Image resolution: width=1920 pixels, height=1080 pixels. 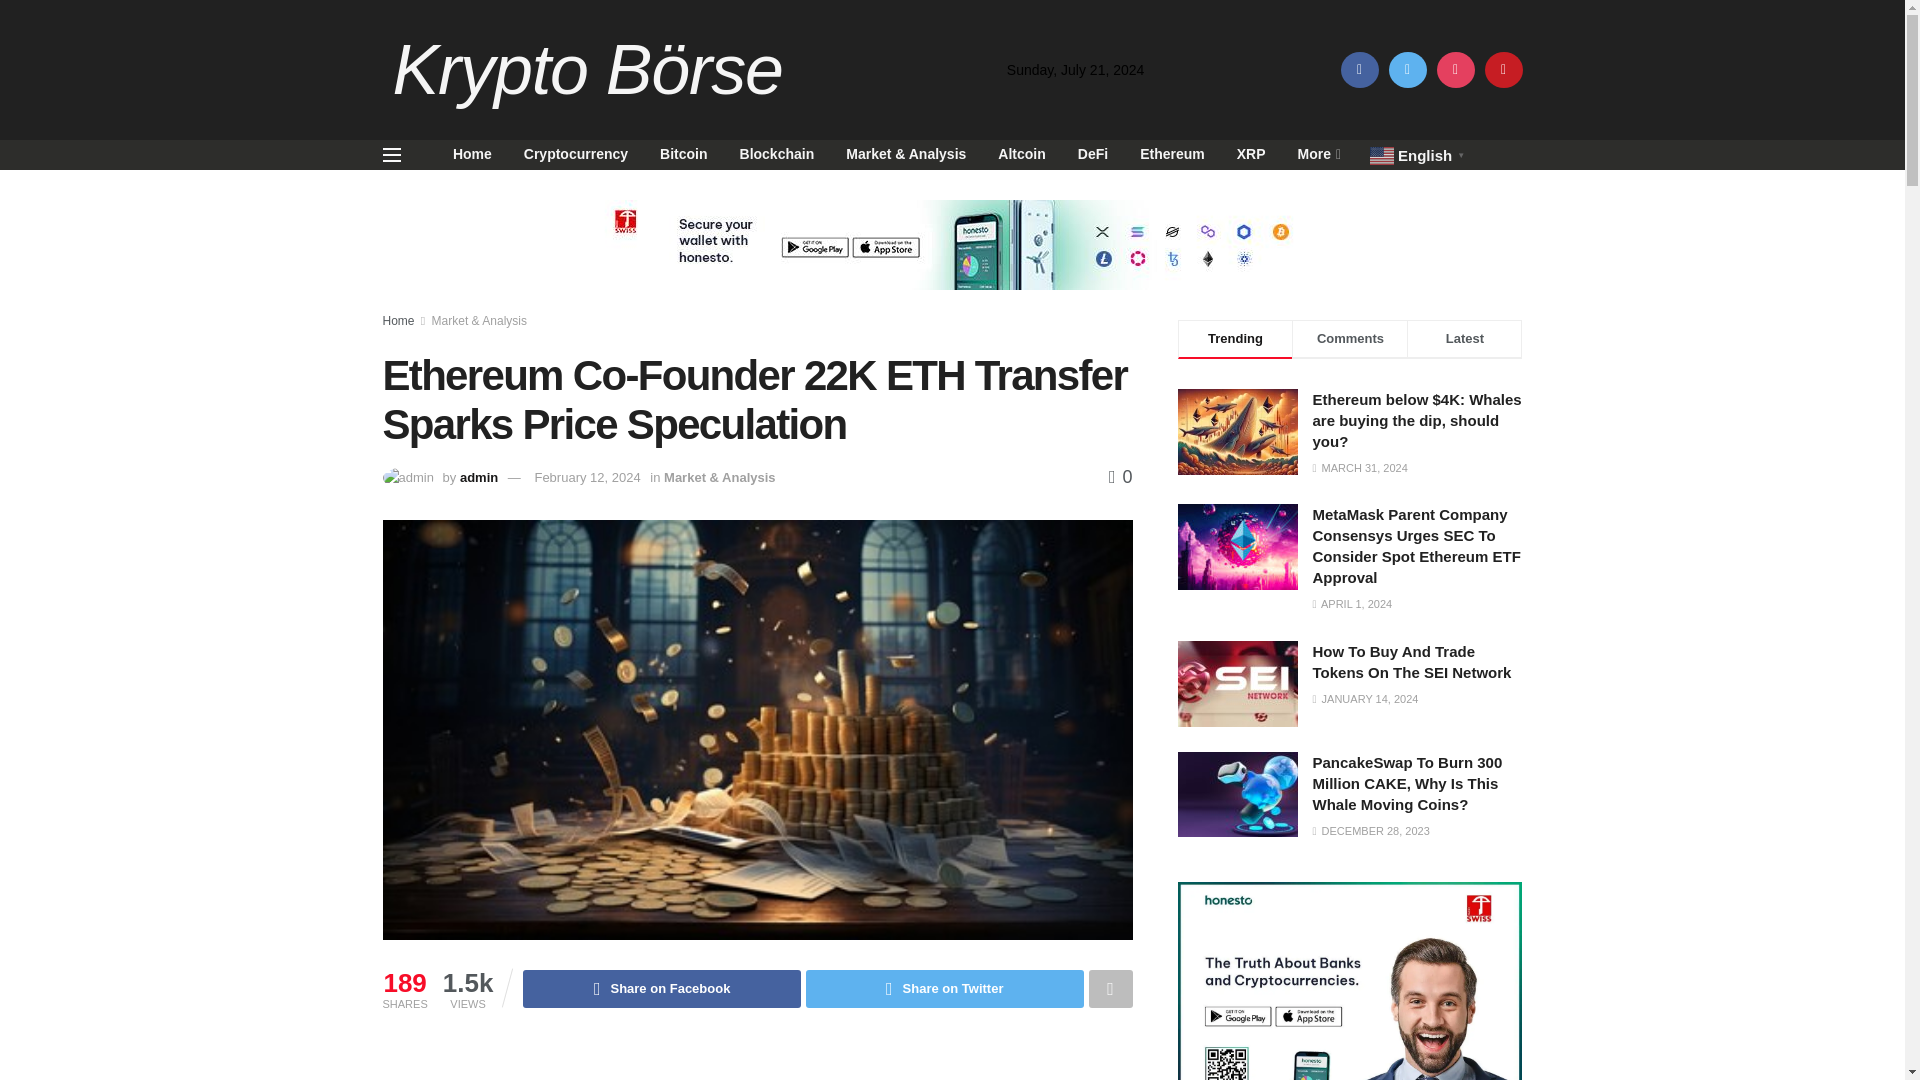 What do you see at coordinates (398, 321) in the screenshot?
I see `Home` at bounding box center [398, 321].